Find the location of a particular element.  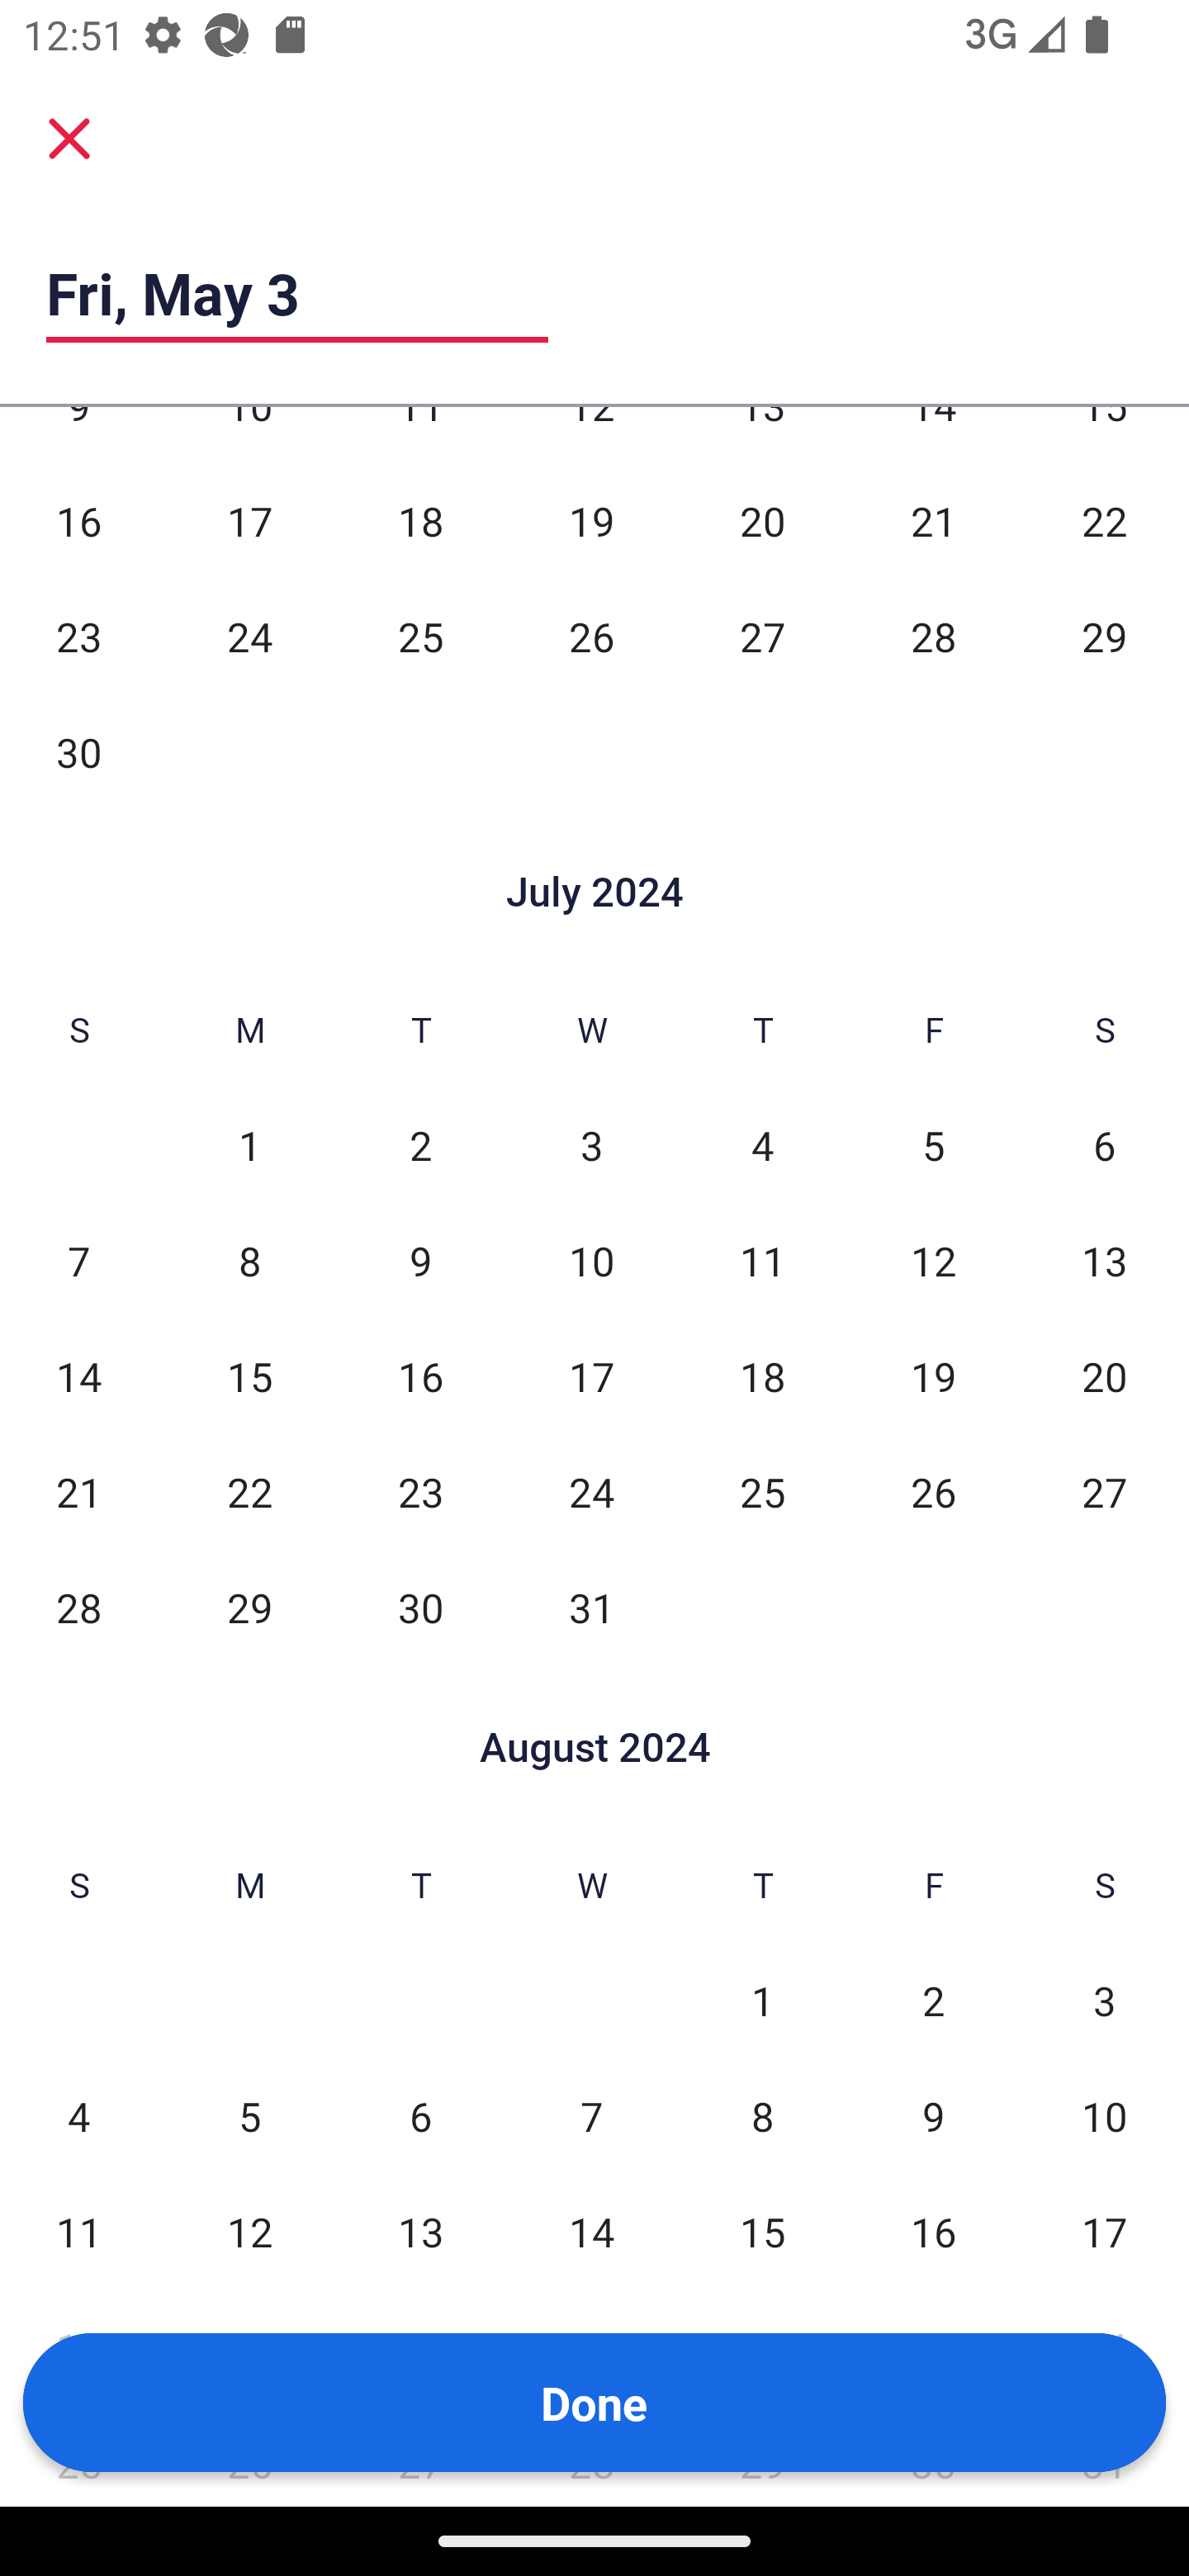

16 Sun, Jun 16, Not Selected is located at coordinates (78, 522).